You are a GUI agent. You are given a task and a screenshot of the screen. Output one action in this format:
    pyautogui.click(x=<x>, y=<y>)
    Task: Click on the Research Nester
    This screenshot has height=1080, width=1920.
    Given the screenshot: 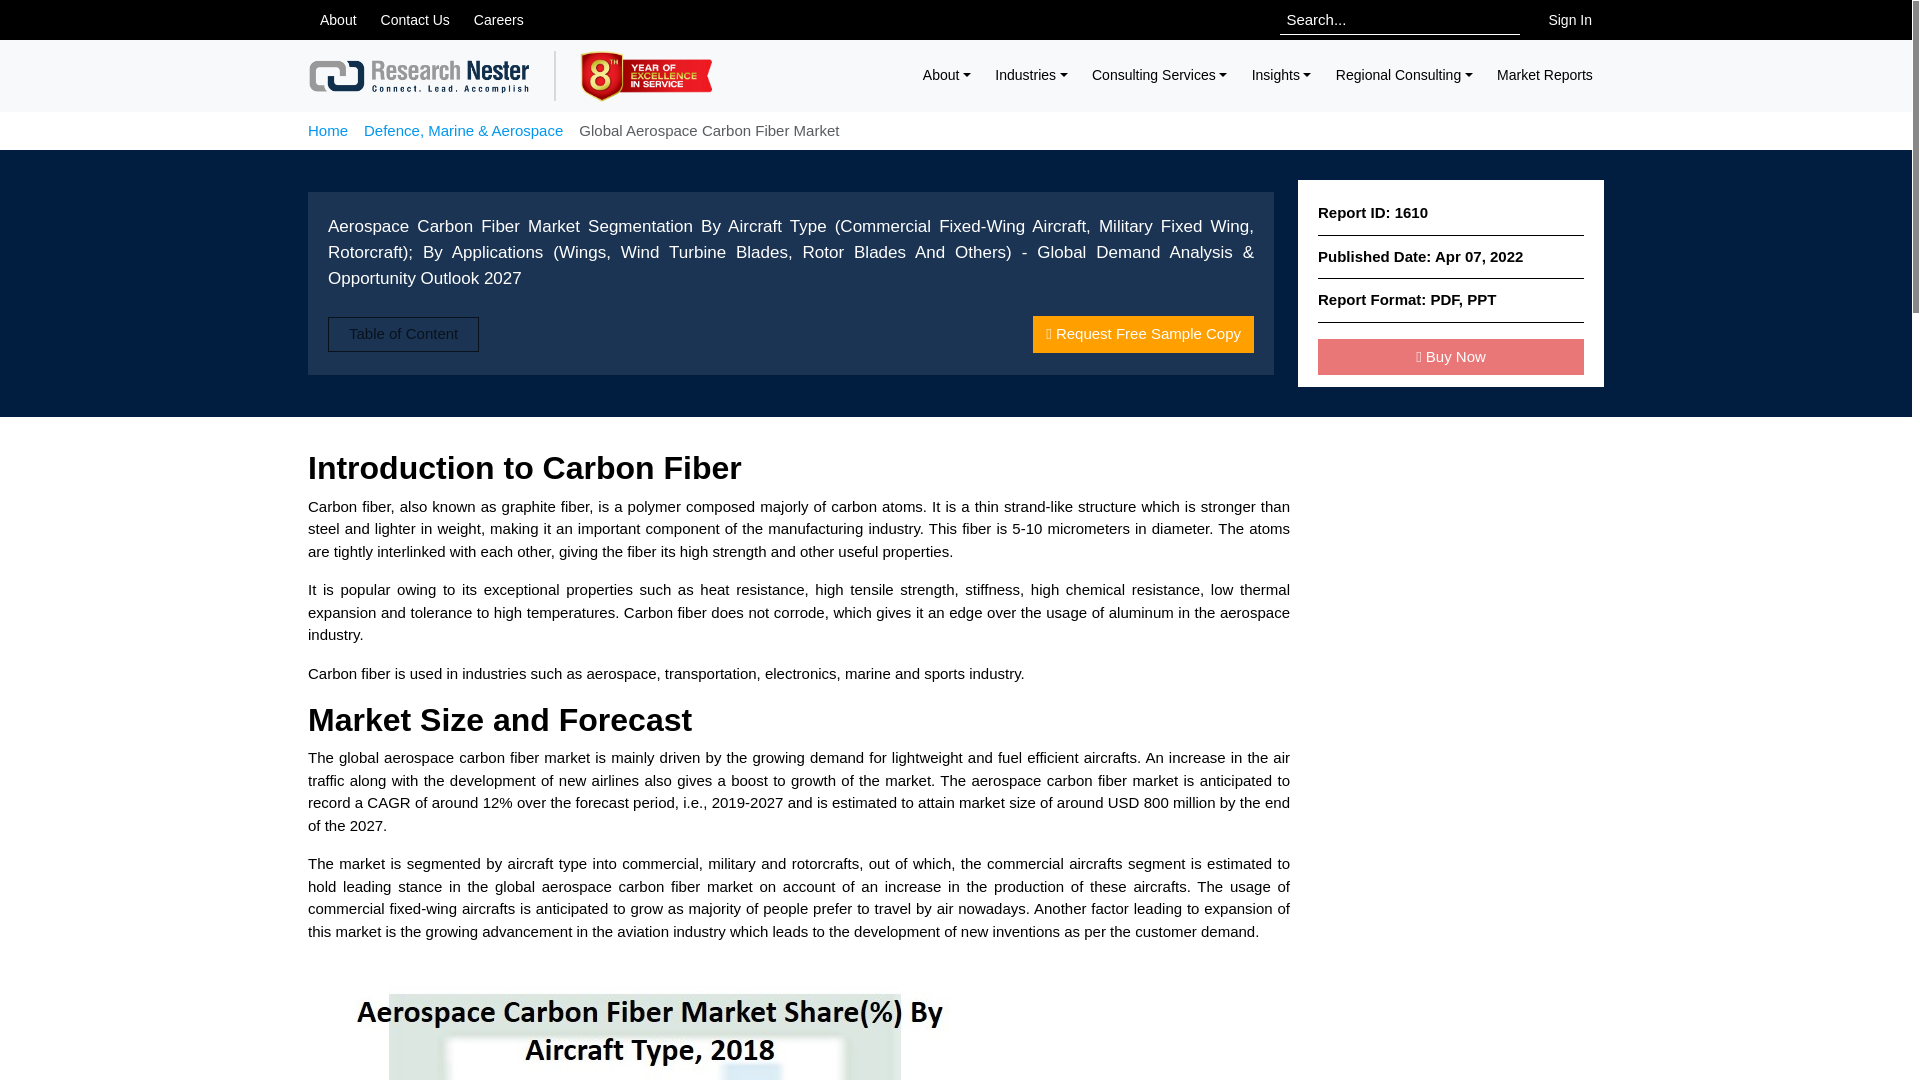 What is the action you would take?
    pyautogui.click(x=420, y=76)
    